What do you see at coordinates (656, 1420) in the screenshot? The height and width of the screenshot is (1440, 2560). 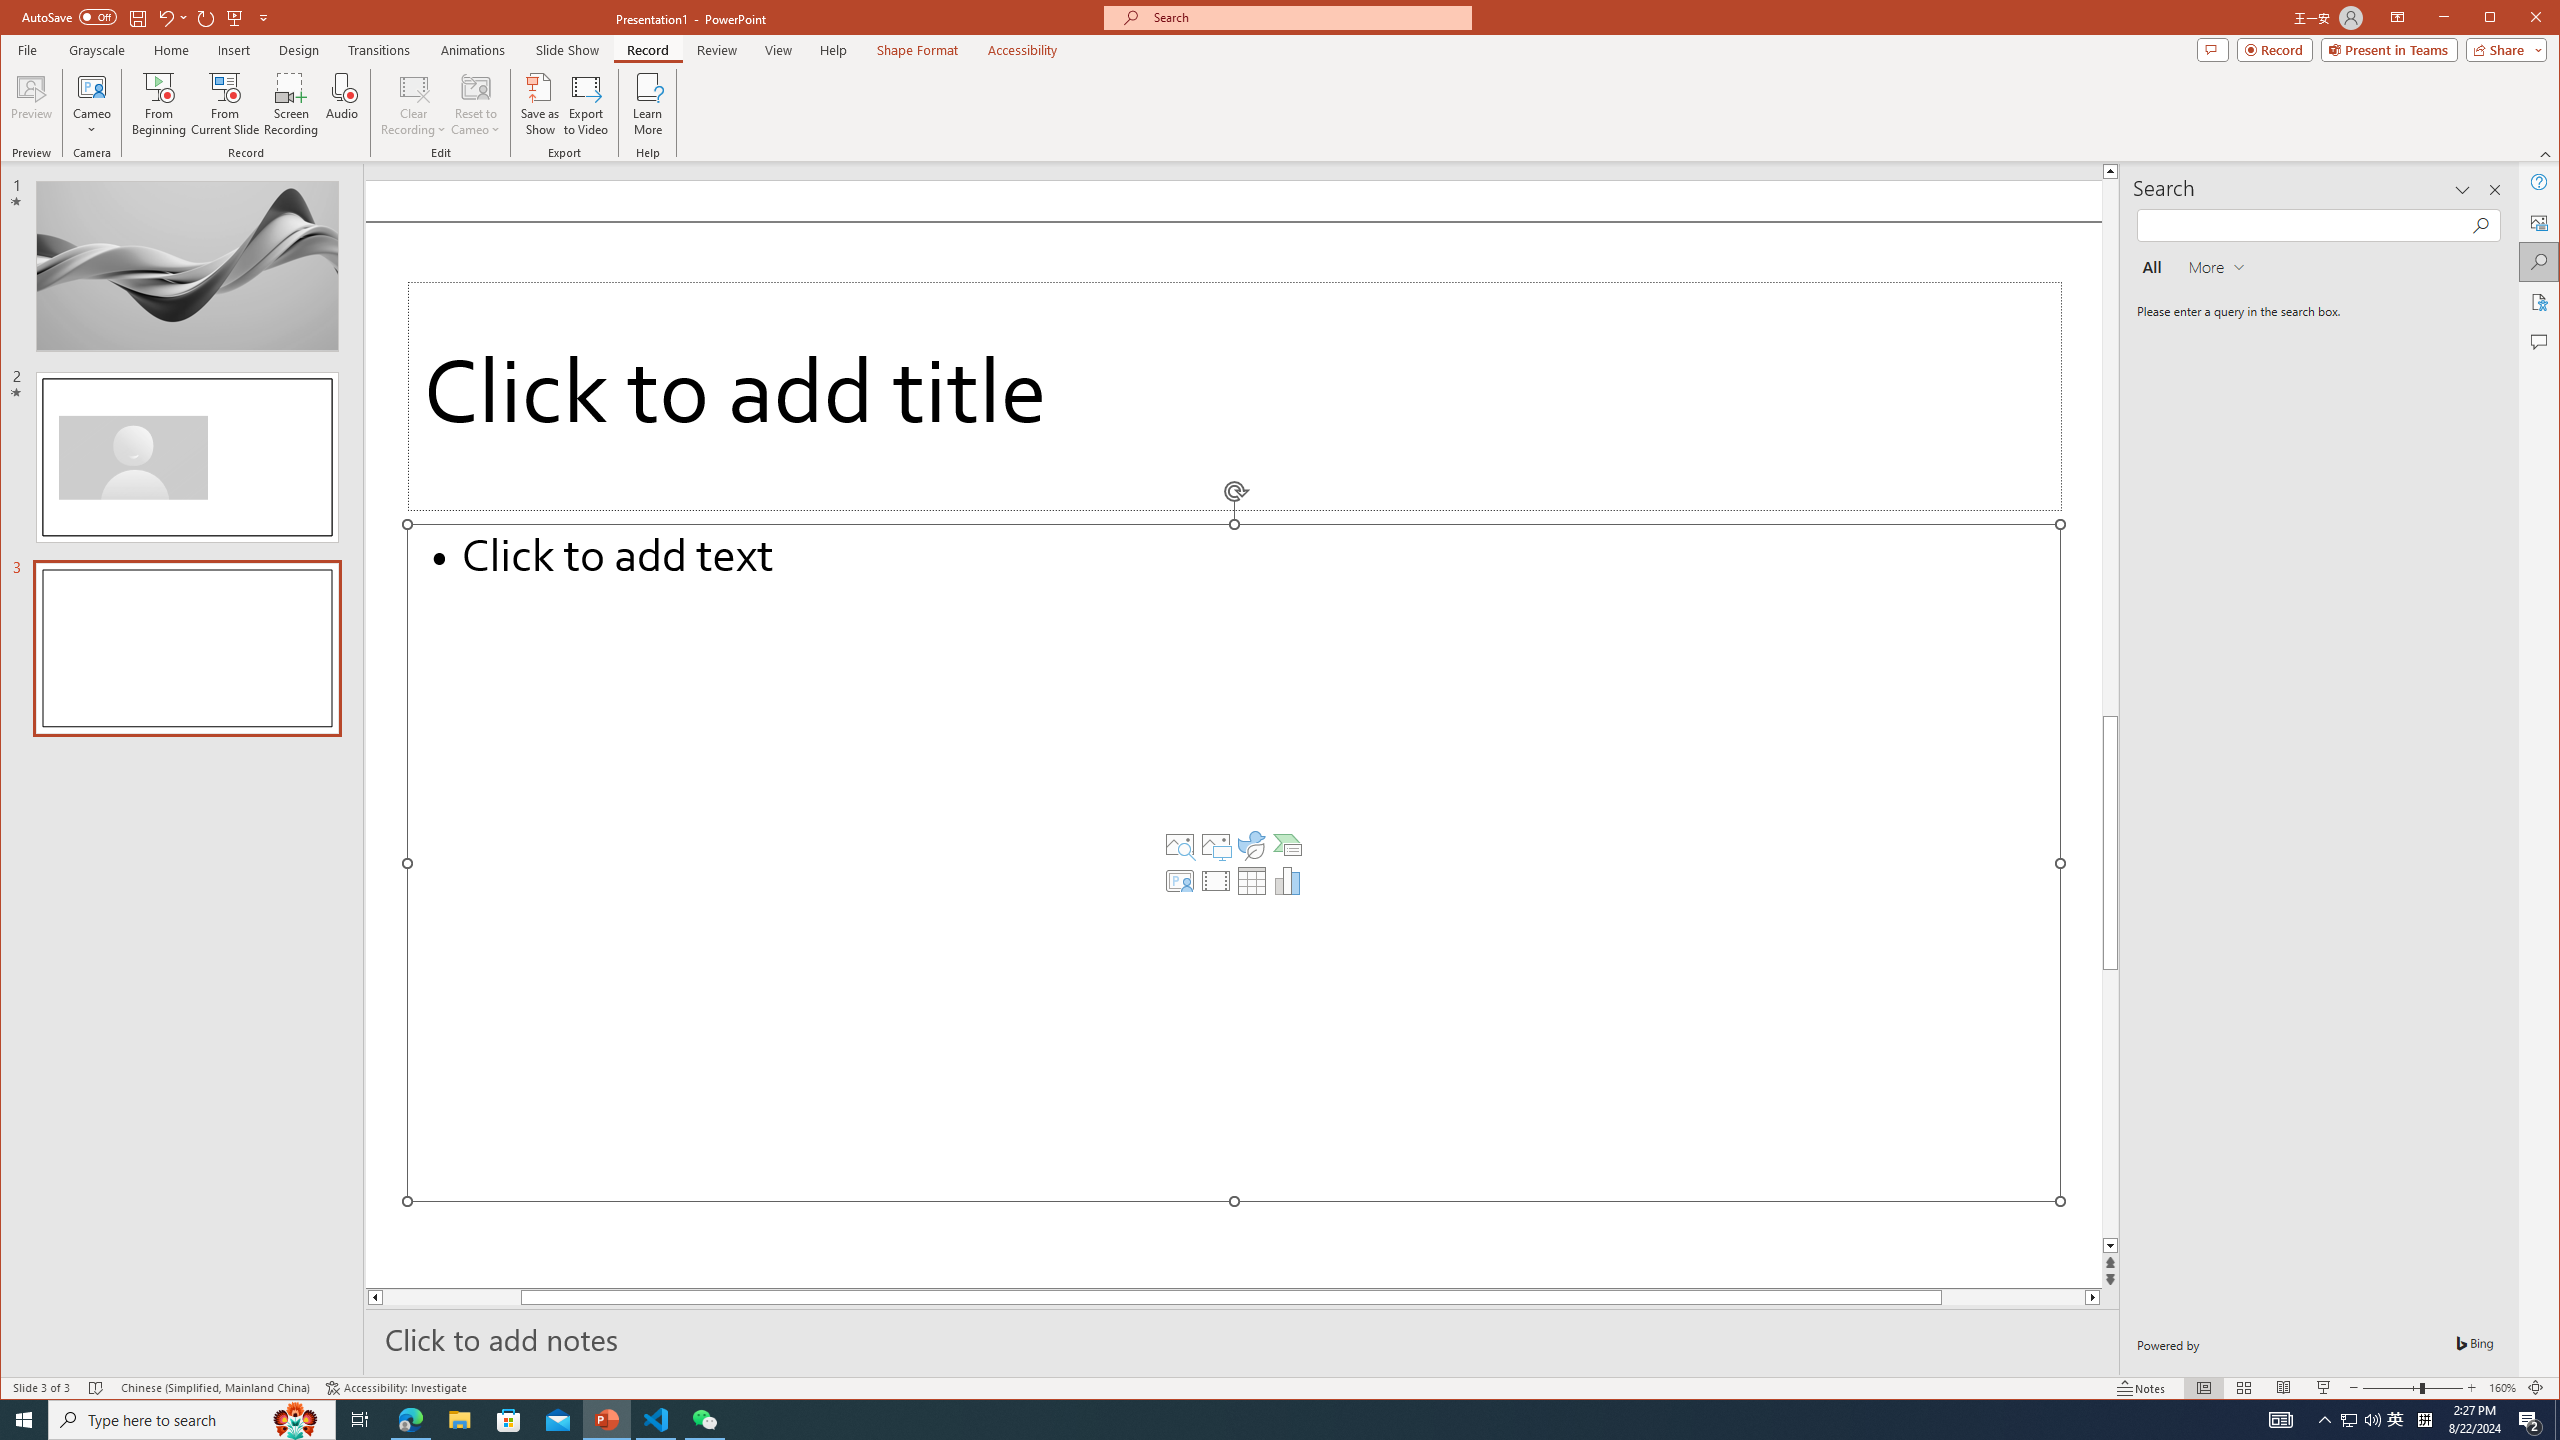 I see `Visual Studio Code - 1 running window` at bounding box center [656, 1420].